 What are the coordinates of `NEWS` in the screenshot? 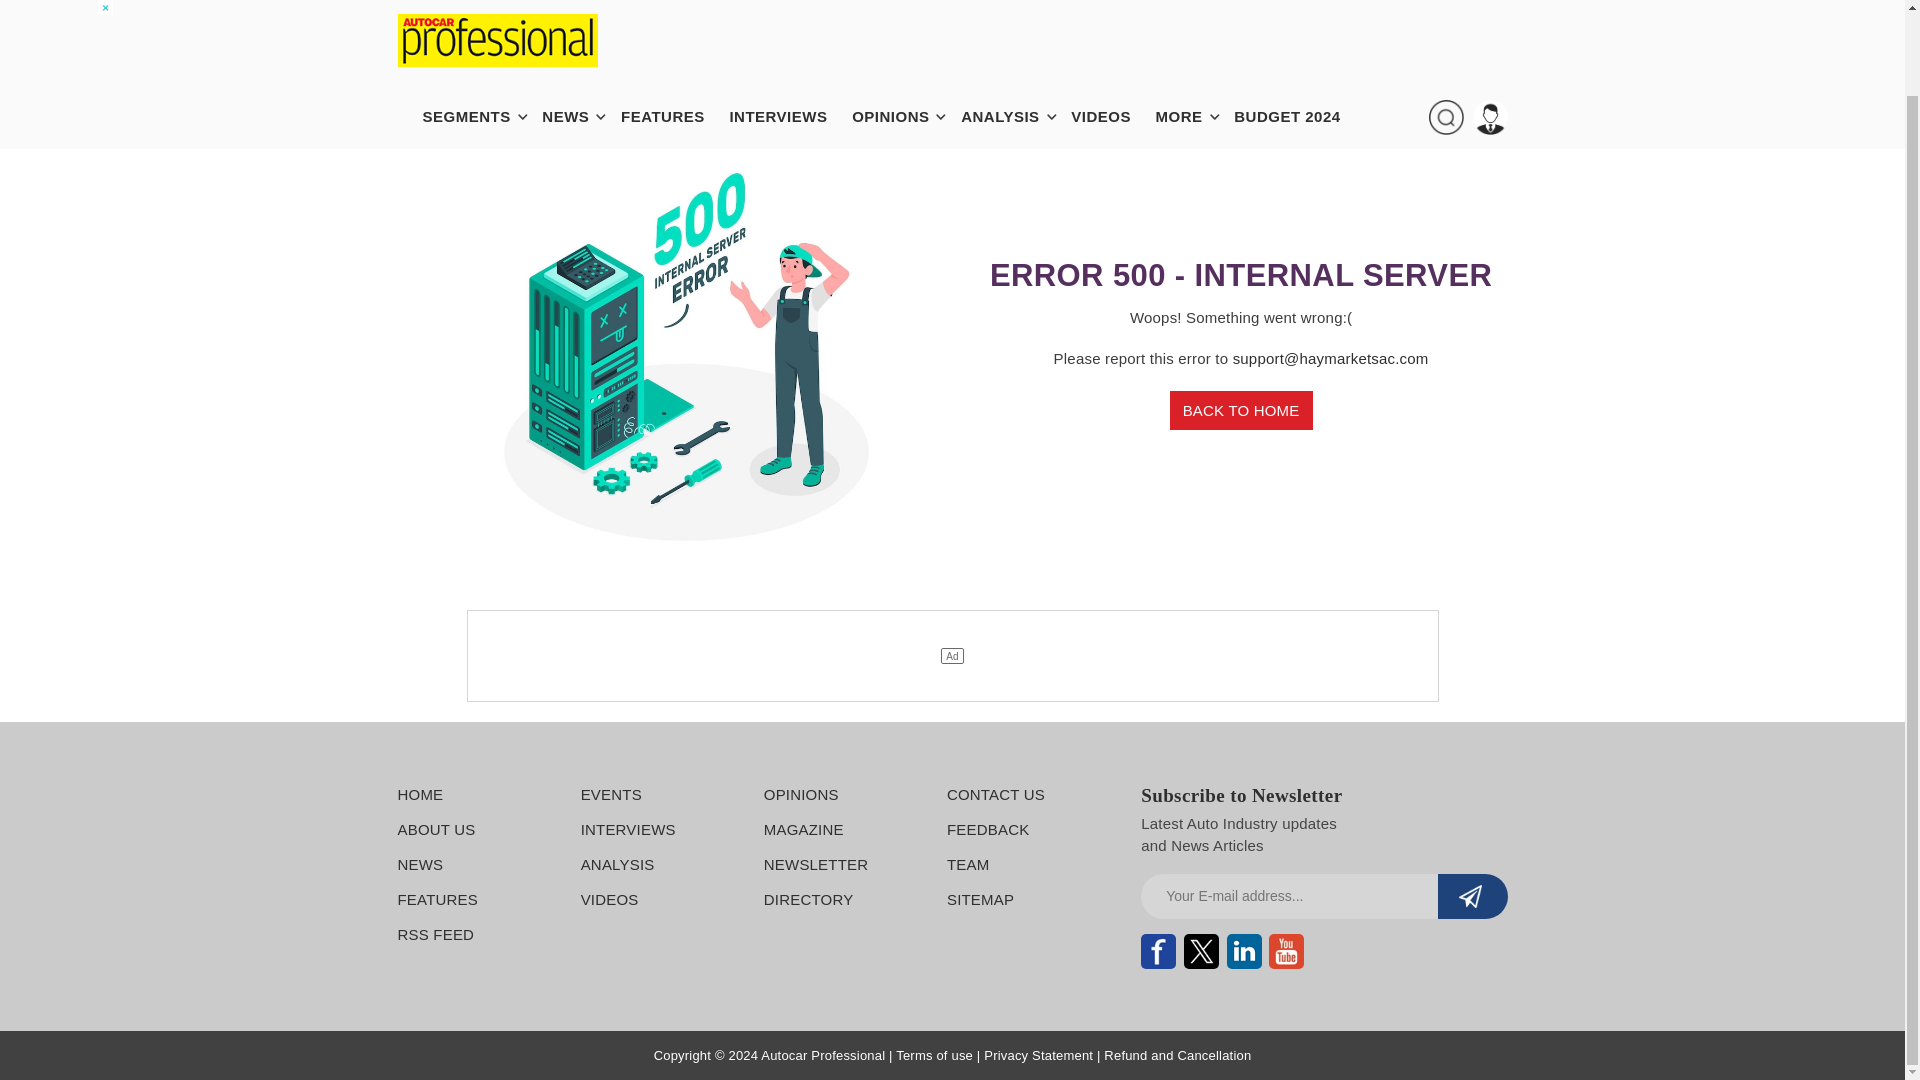 It's located at (574, 28).